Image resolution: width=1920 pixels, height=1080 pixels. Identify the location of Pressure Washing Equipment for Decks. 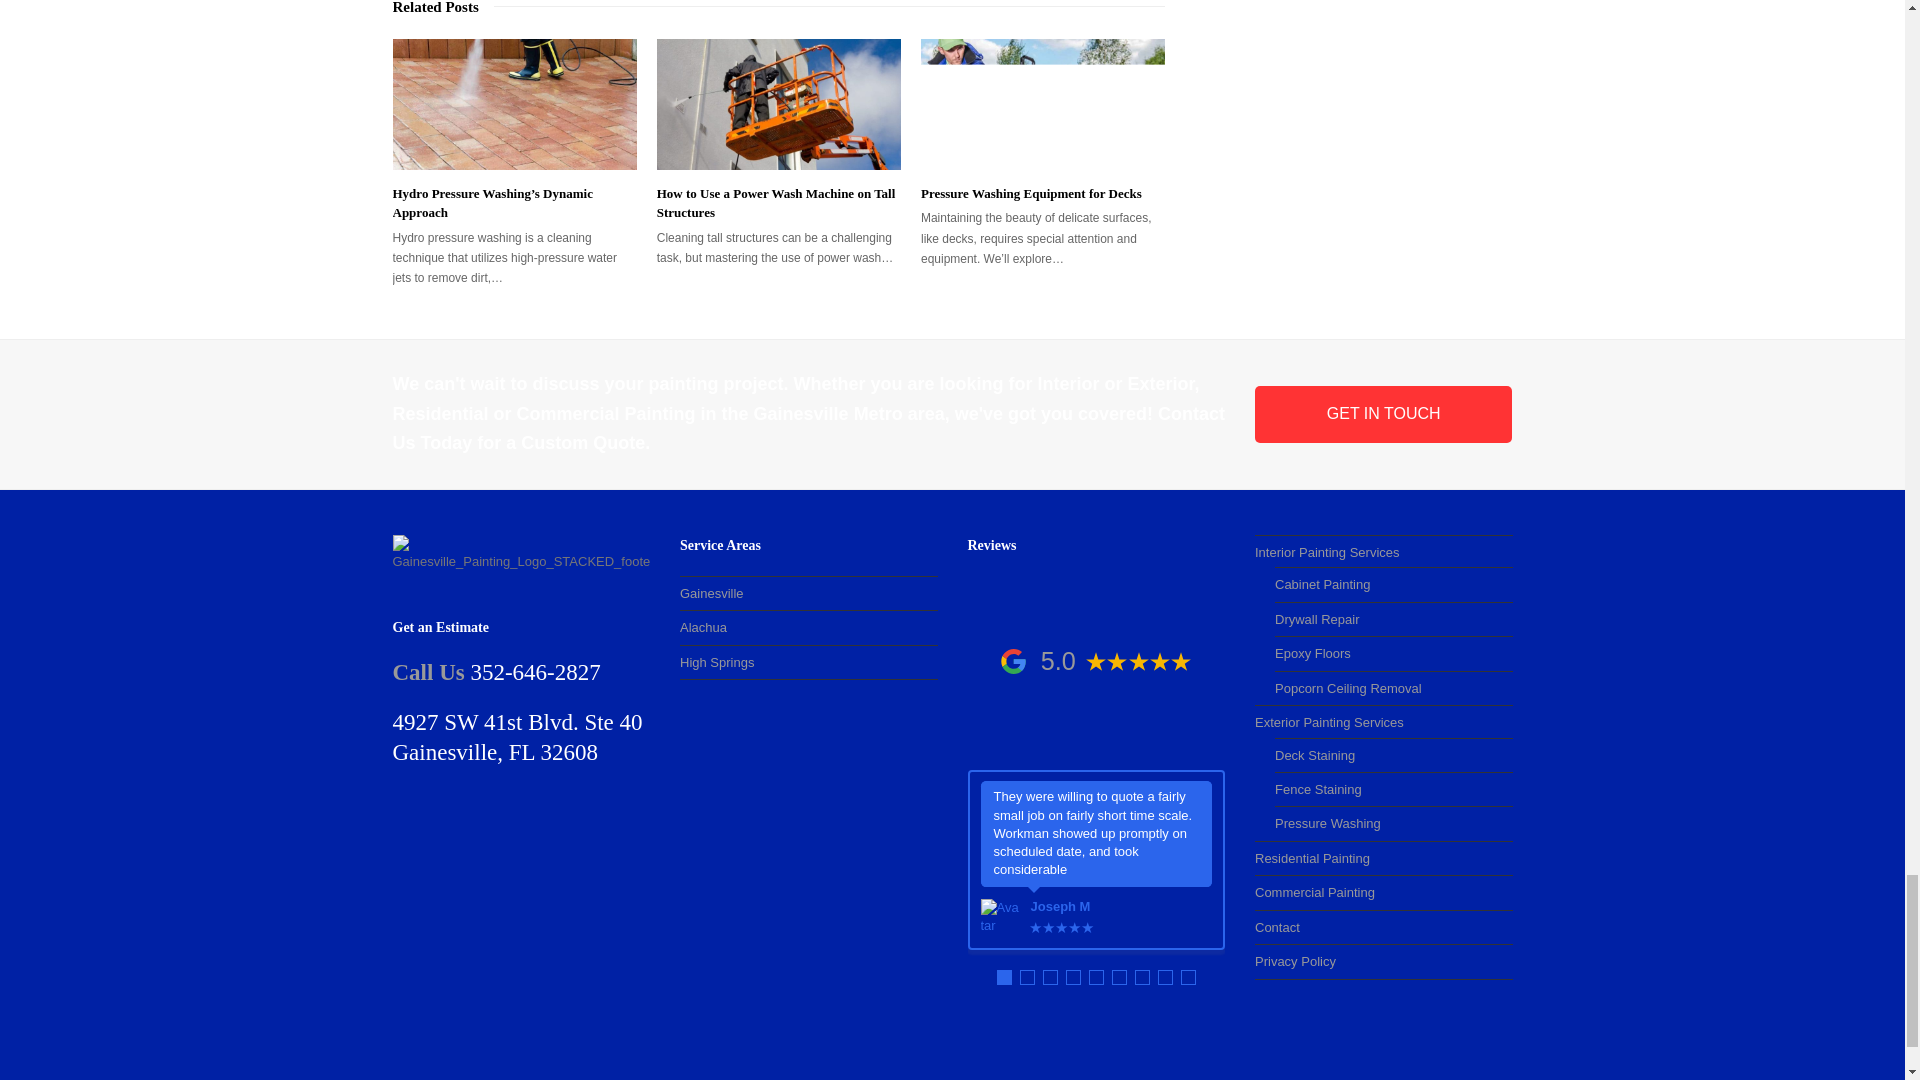
(1032, 192).